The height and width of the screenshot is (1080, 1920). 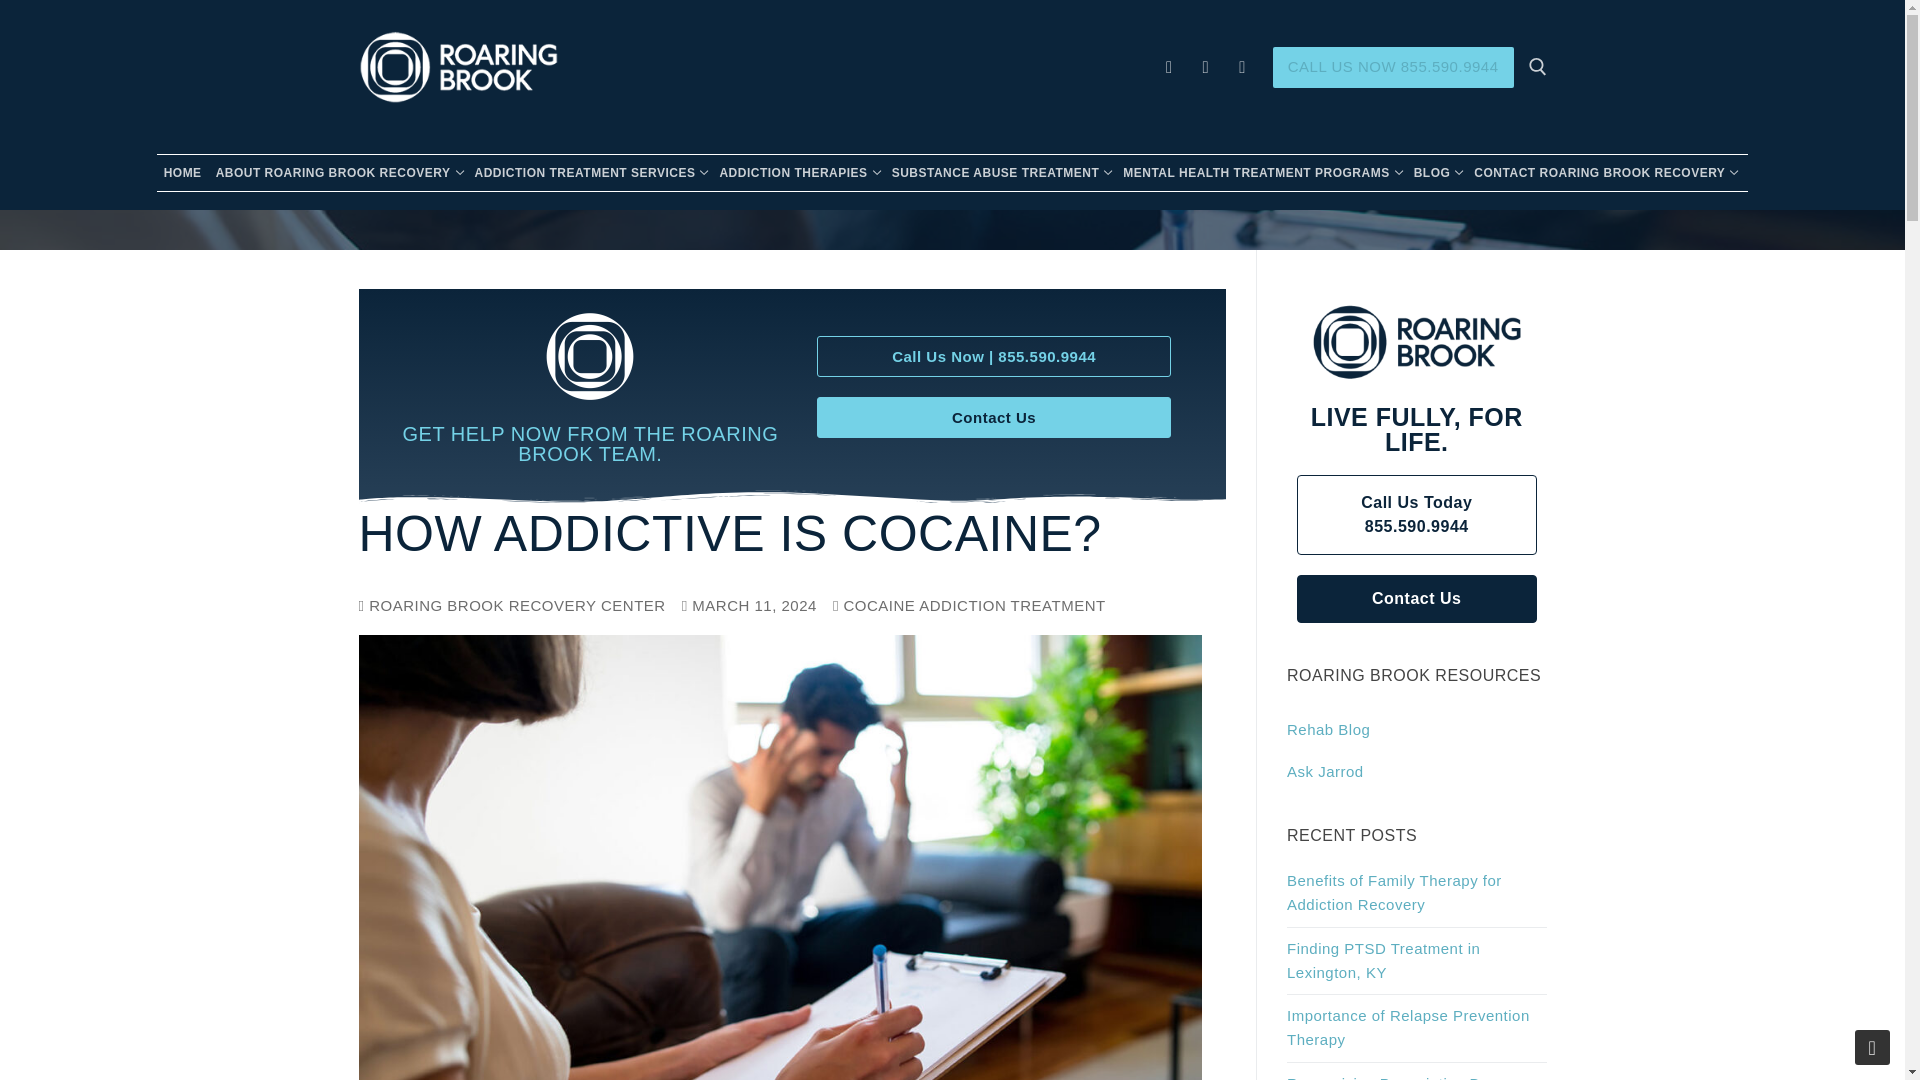 What do you see at coordinates (183, 172) in the screenshot?
I see `Facebook` at bounding box center [183, 172].